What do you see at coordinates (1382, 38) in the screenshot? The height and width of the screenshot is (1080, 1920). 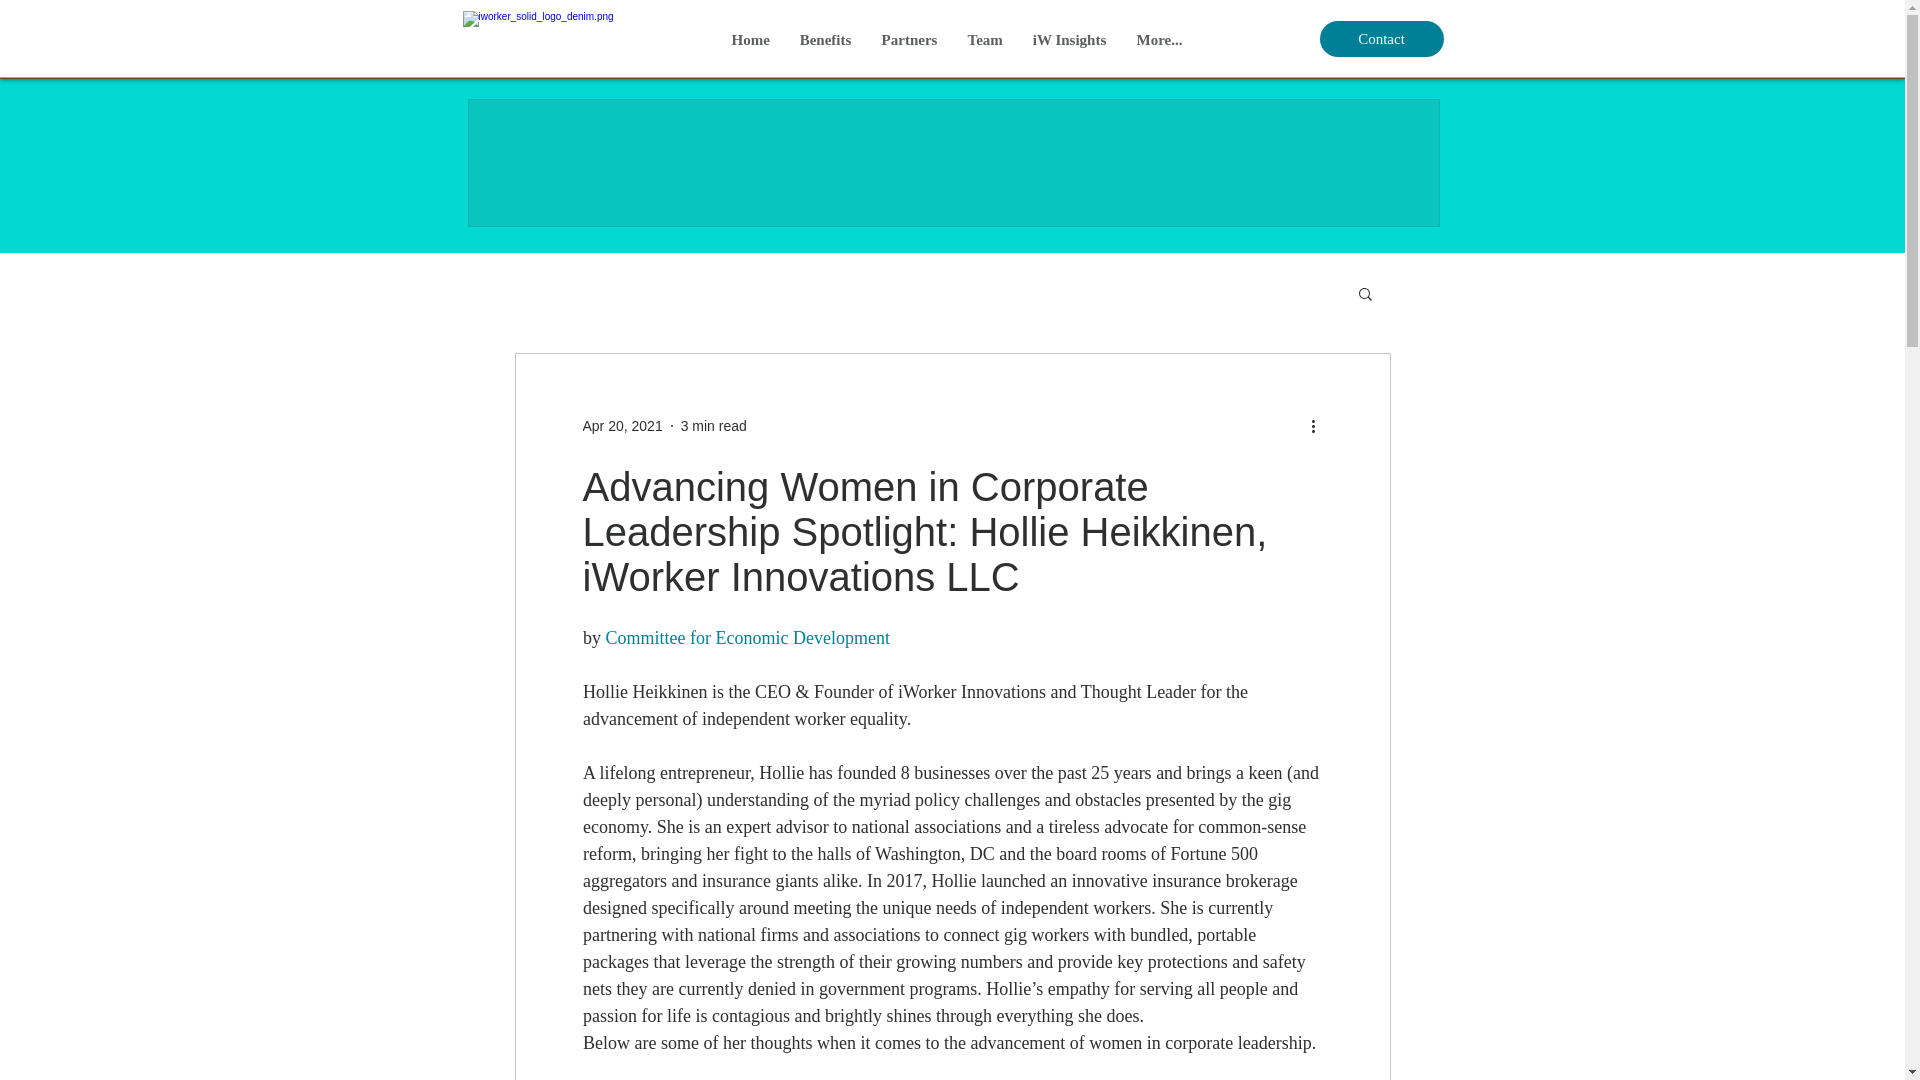 I see `Contact` at bounding box center [1382, 38].